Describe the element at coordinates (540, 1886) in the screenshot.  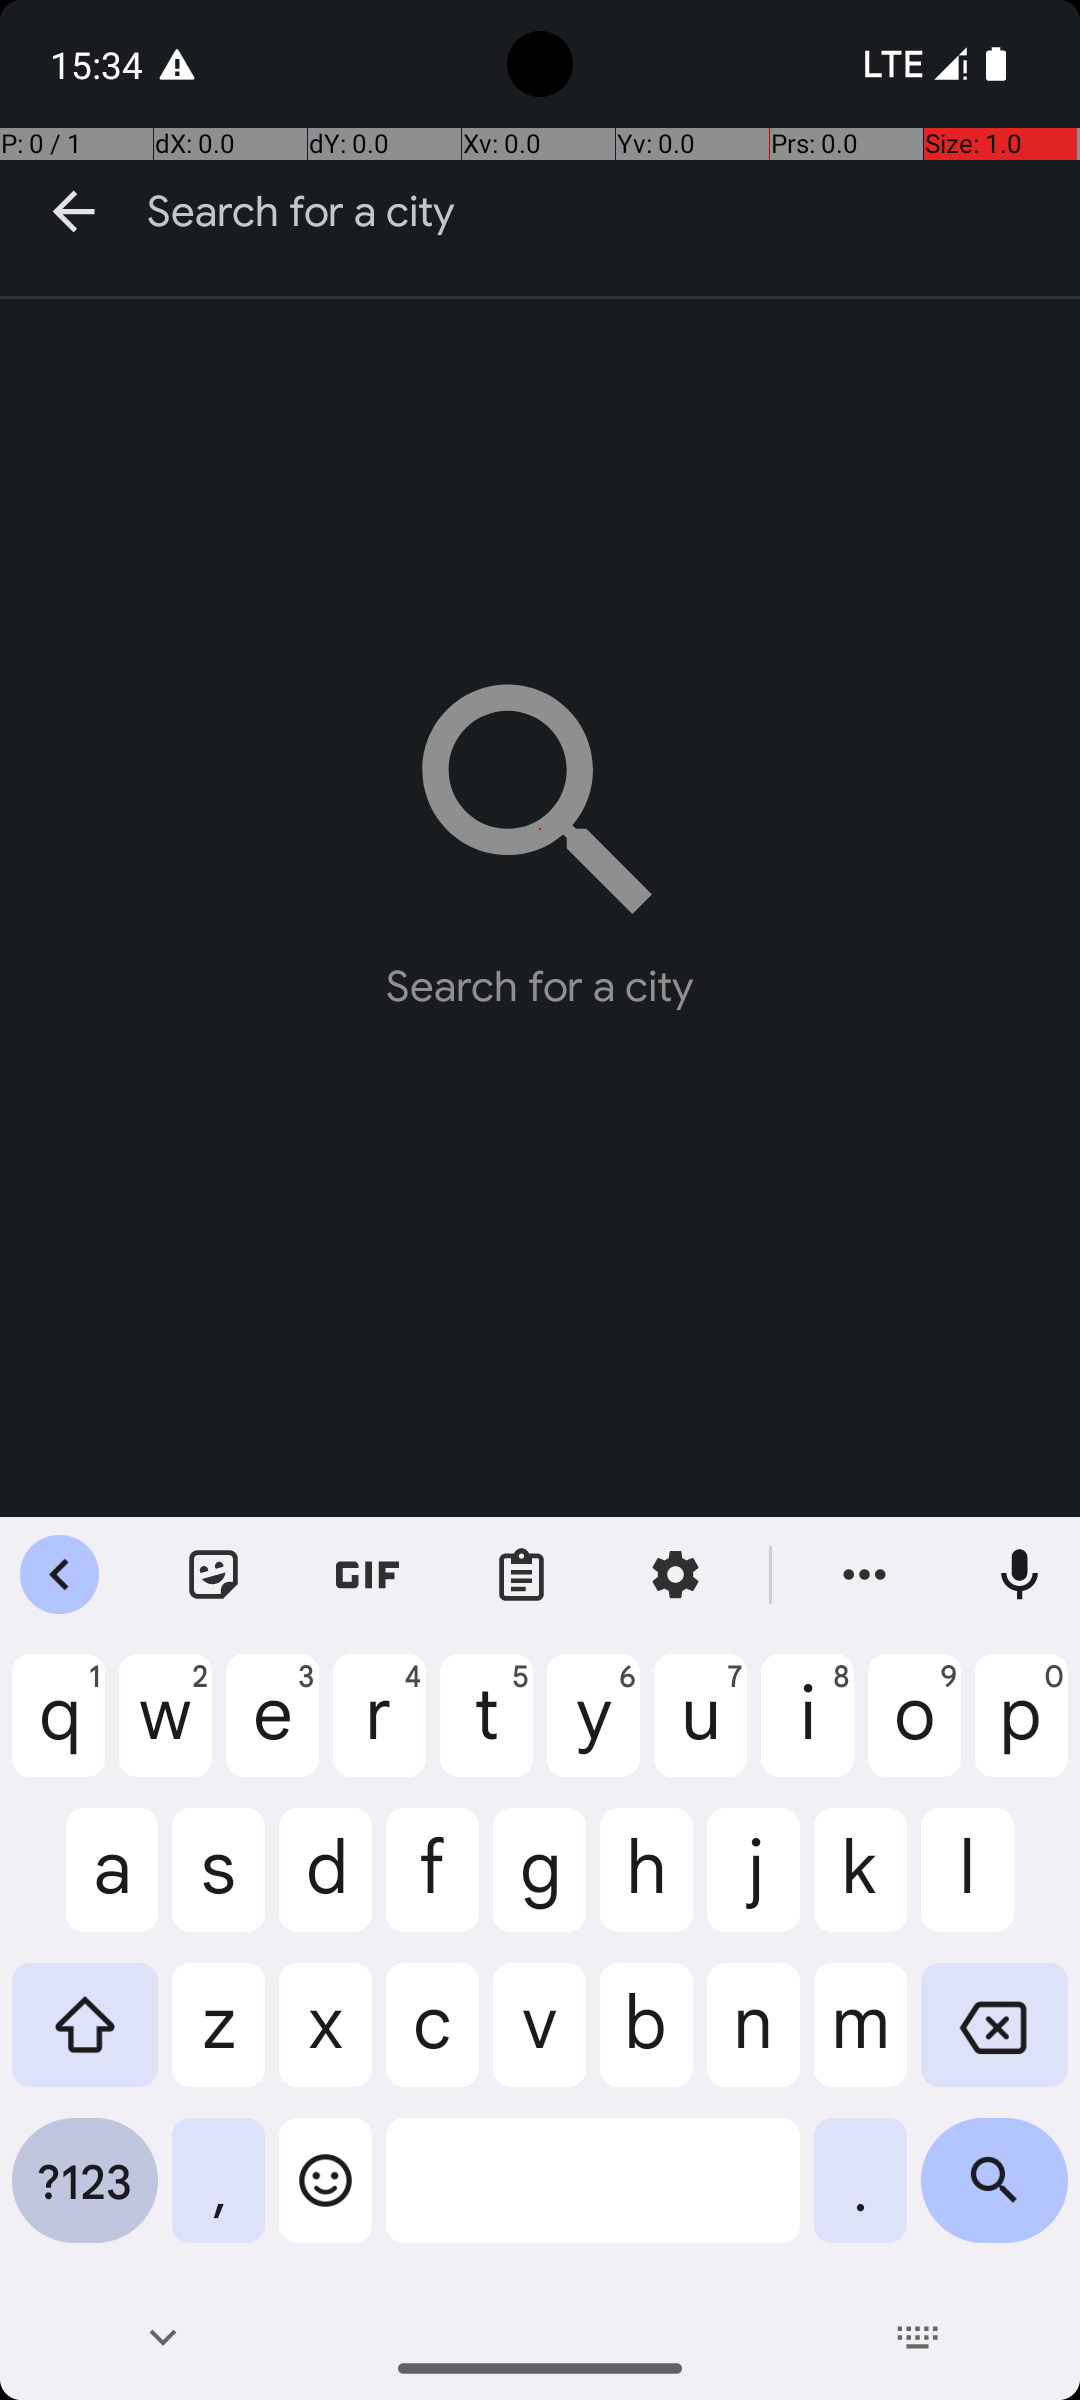
I see `g` at that location.